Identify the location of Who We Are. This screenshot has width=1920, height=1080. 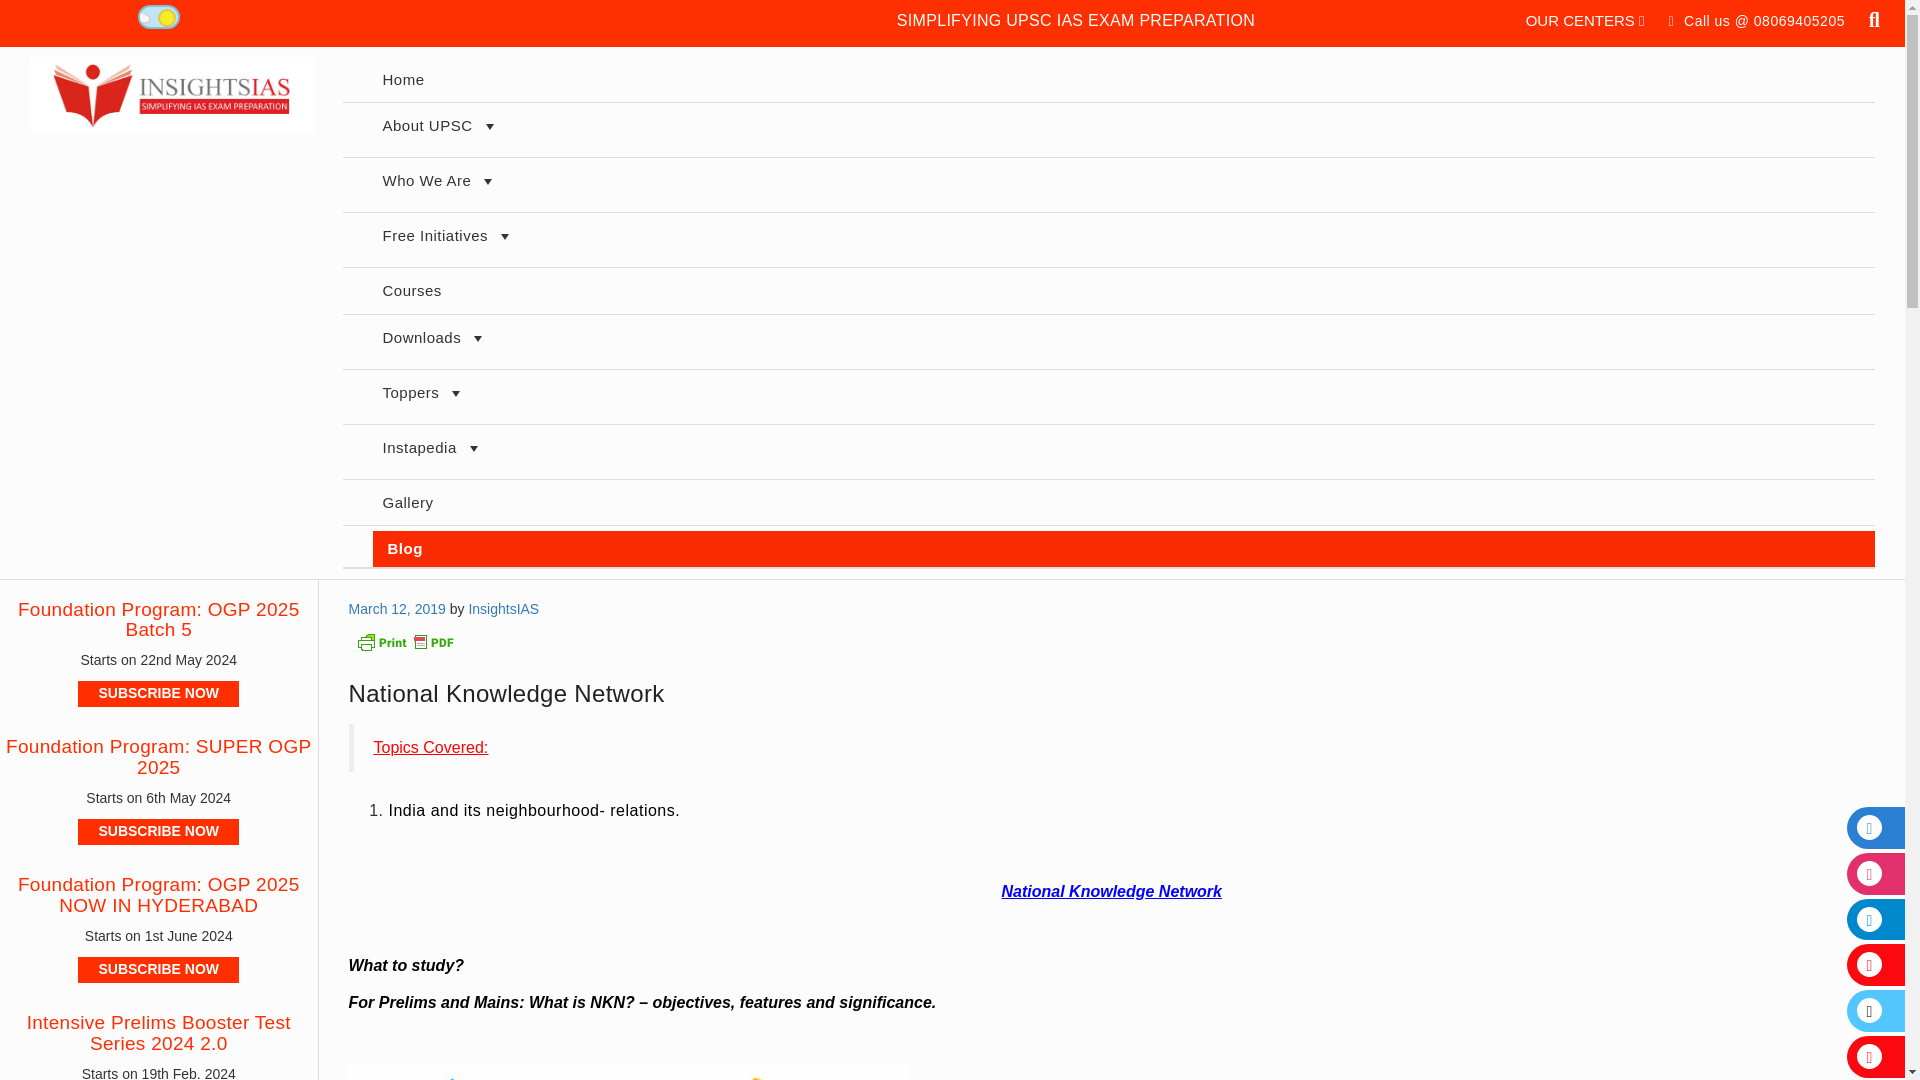
(1122, 184).